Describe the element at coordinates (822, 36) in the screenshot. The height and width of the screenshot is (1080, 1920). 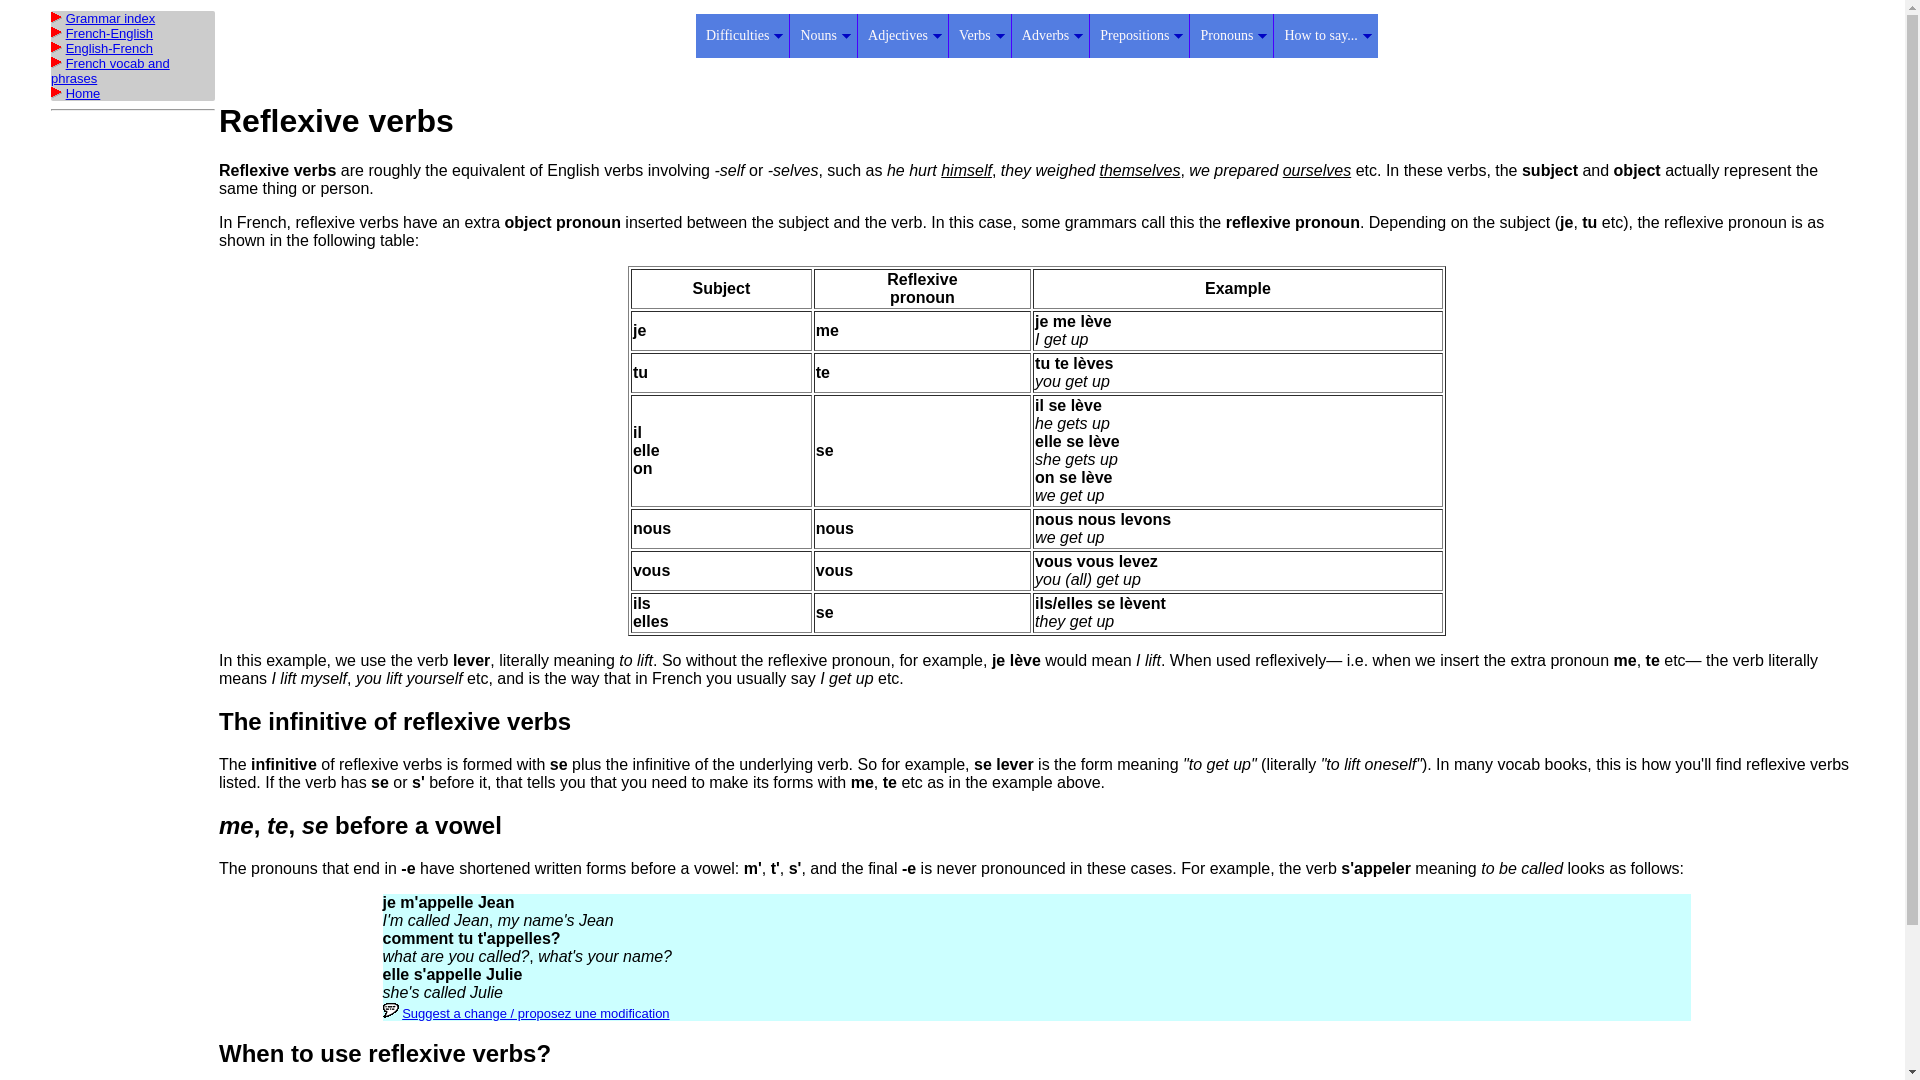
I see `Nouns` at that location.